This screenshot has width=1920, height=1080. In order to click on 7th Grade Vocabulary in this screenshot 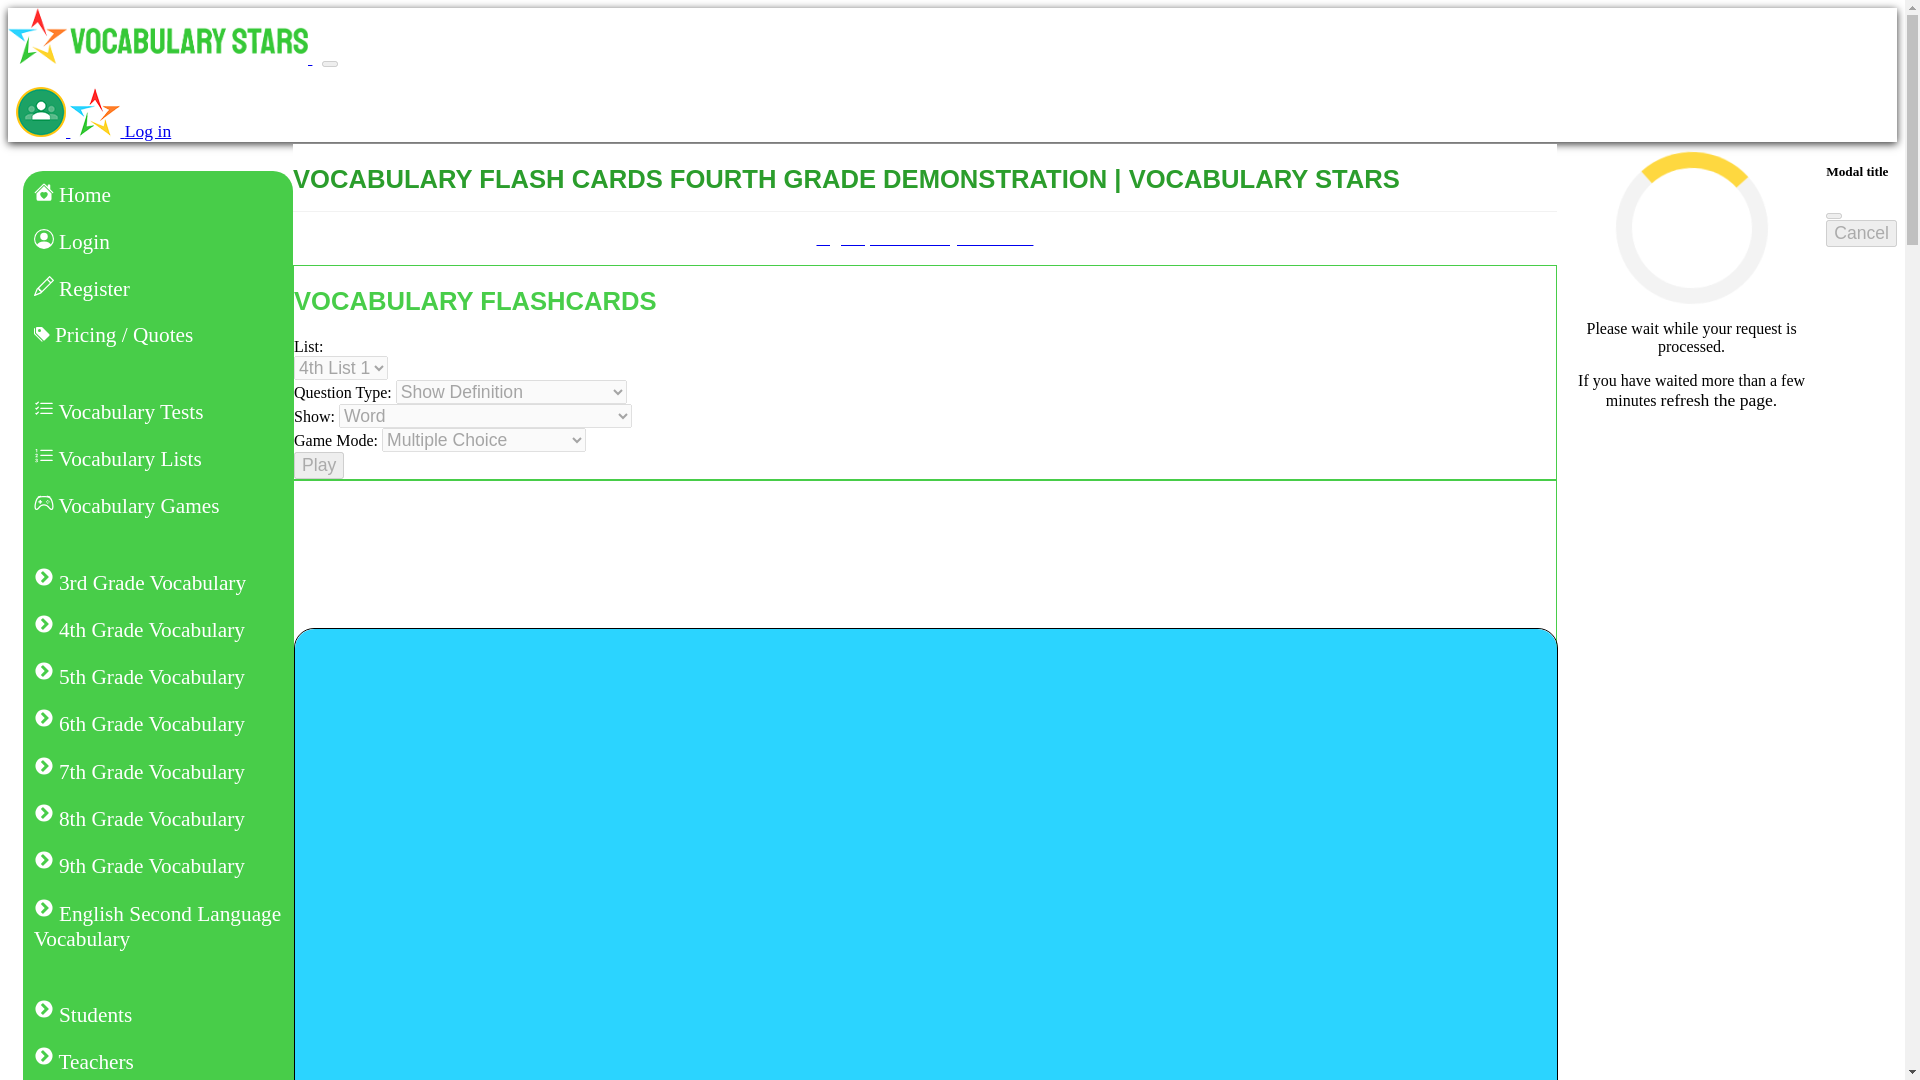, I will do `click(158, 771)`.